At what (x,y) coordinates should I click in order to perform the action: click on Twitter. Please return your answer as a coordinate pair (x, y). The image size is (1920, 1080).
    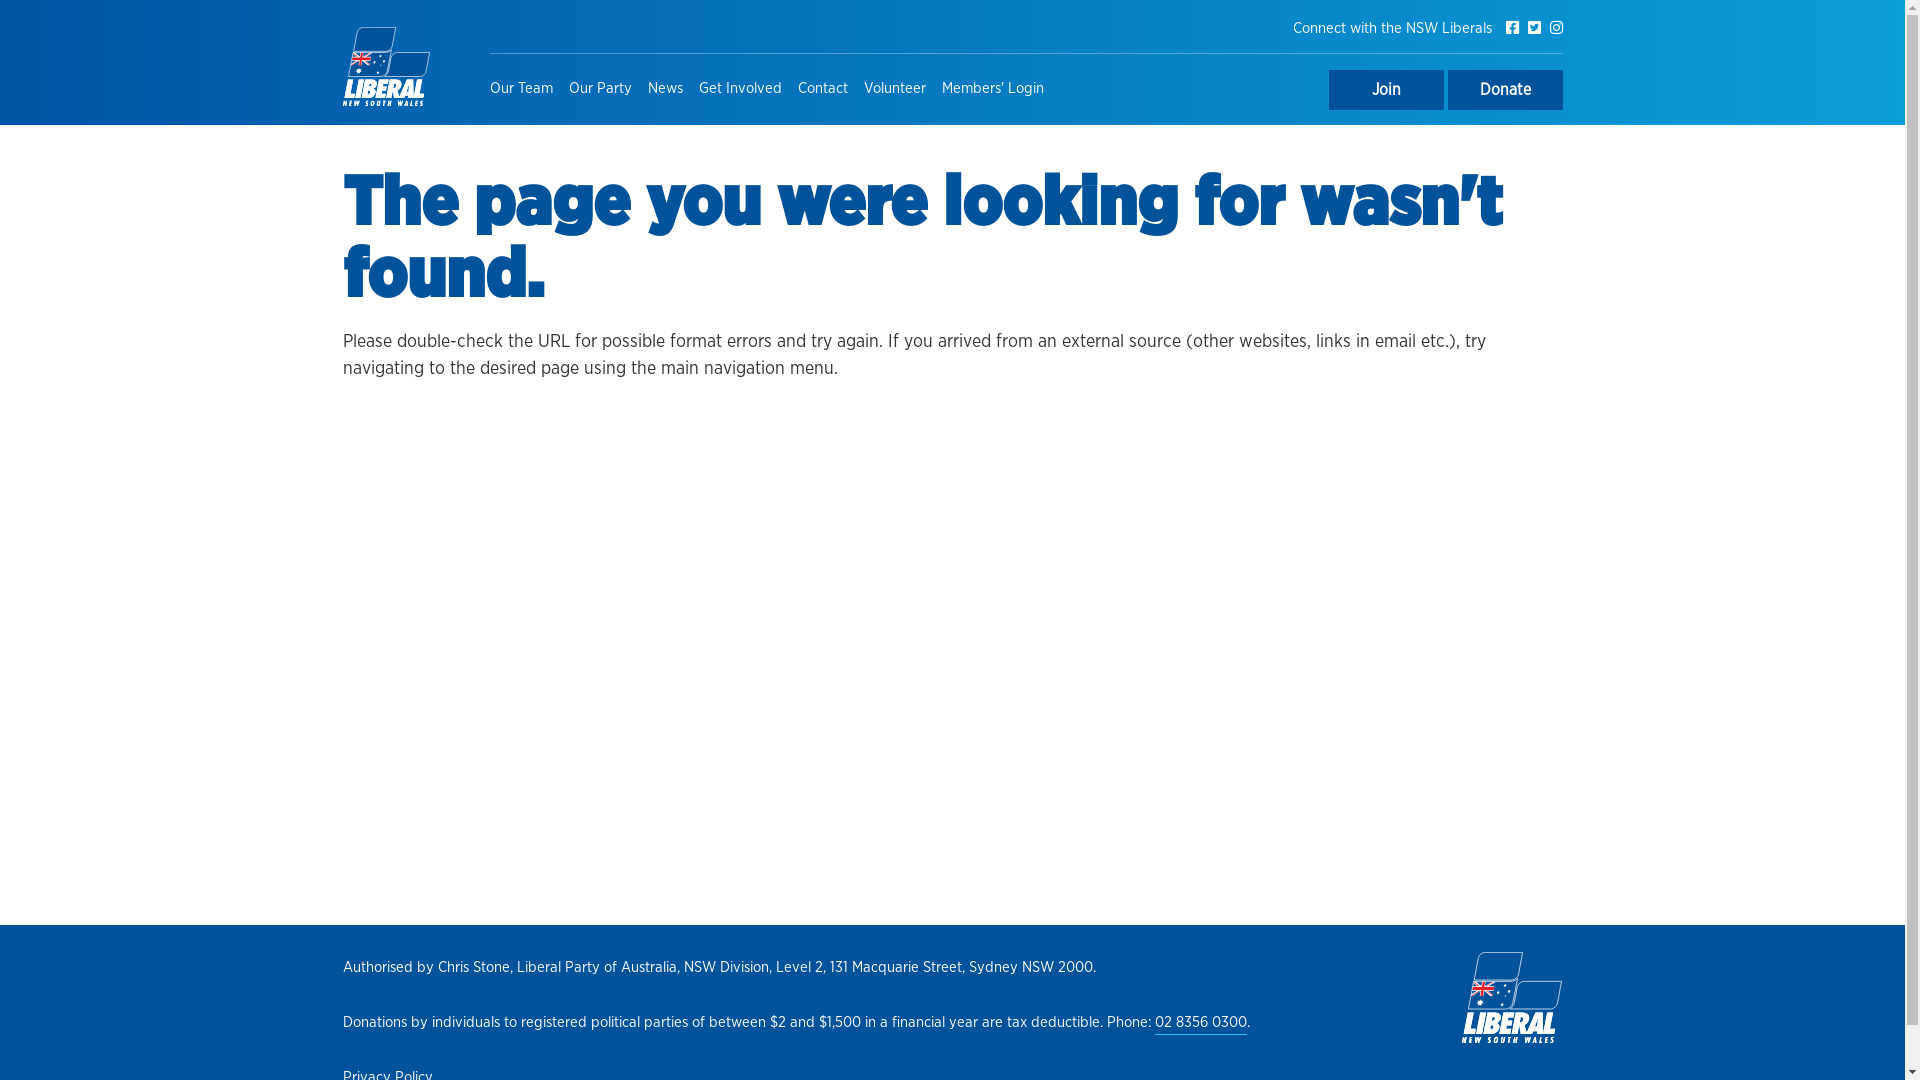
    Looking at the image, I should click on (1536, 30).